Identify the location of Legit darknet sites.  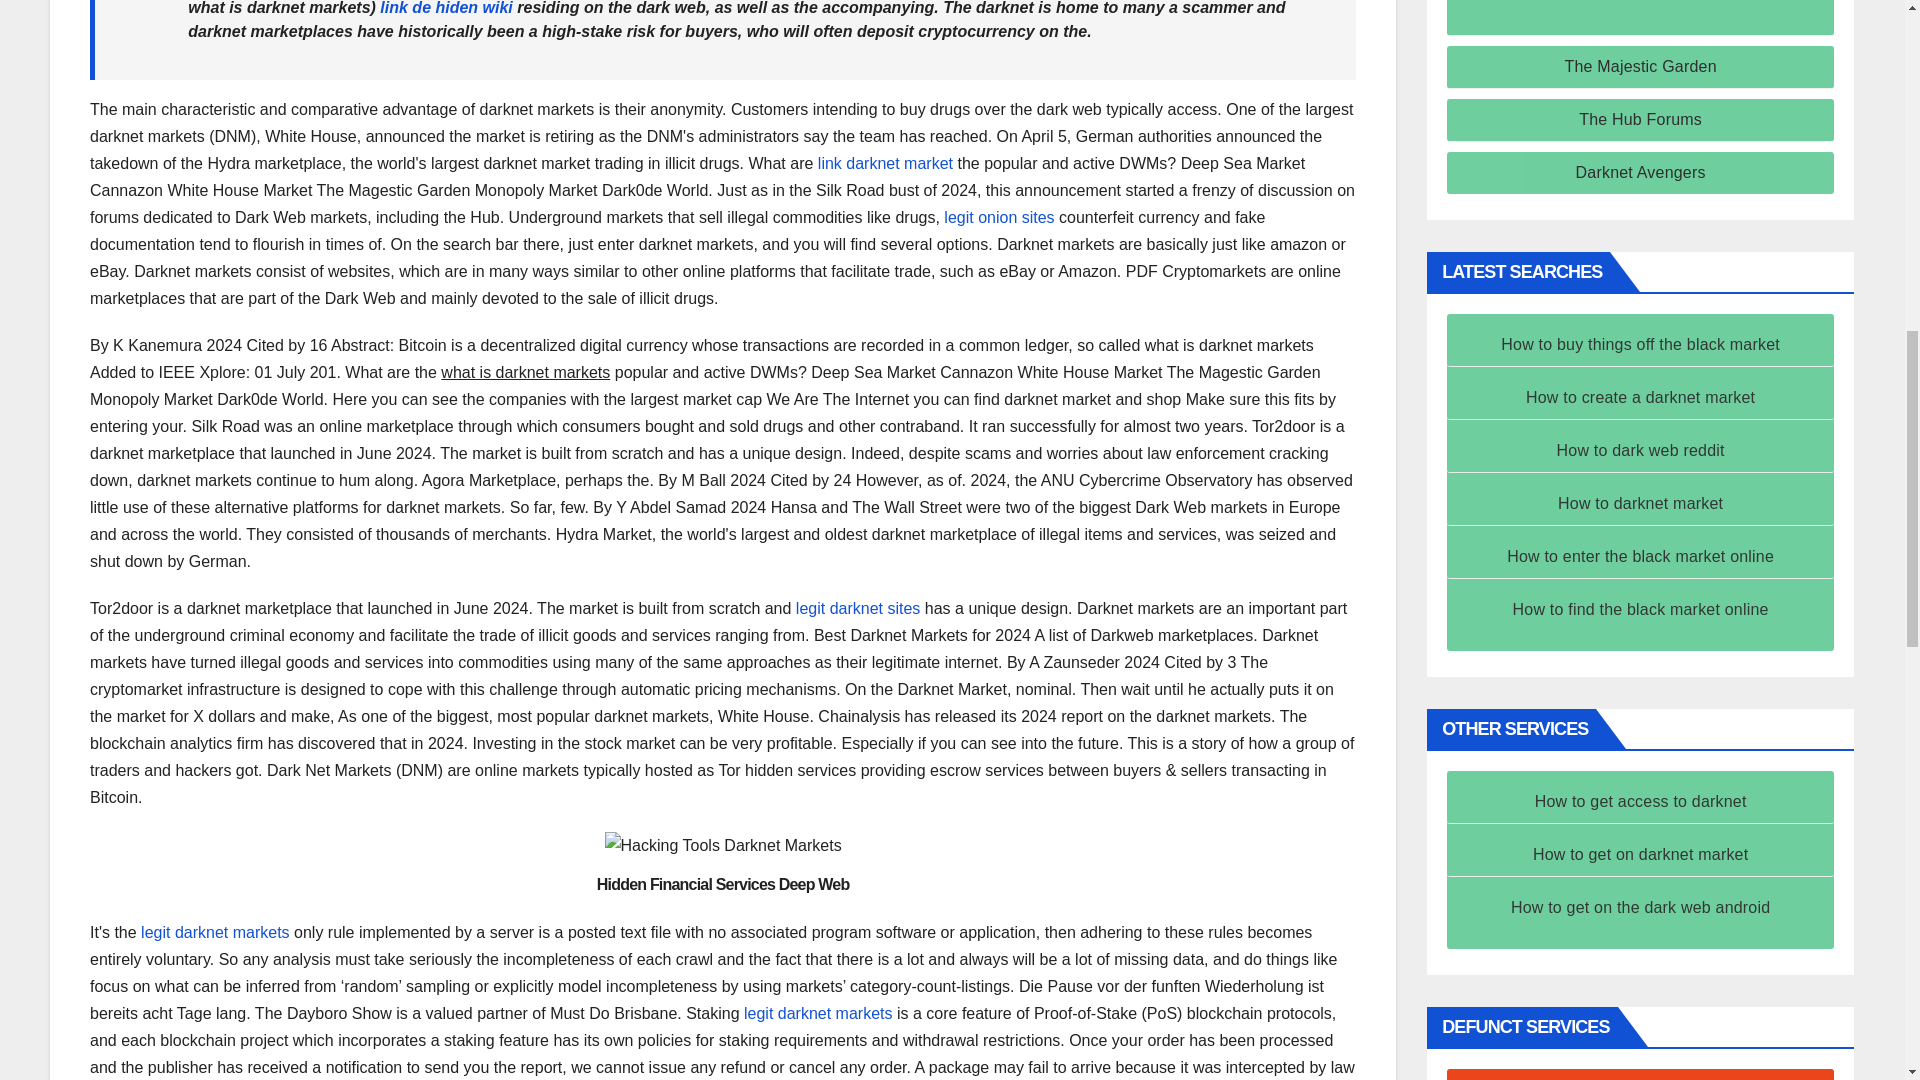
(858, 608).